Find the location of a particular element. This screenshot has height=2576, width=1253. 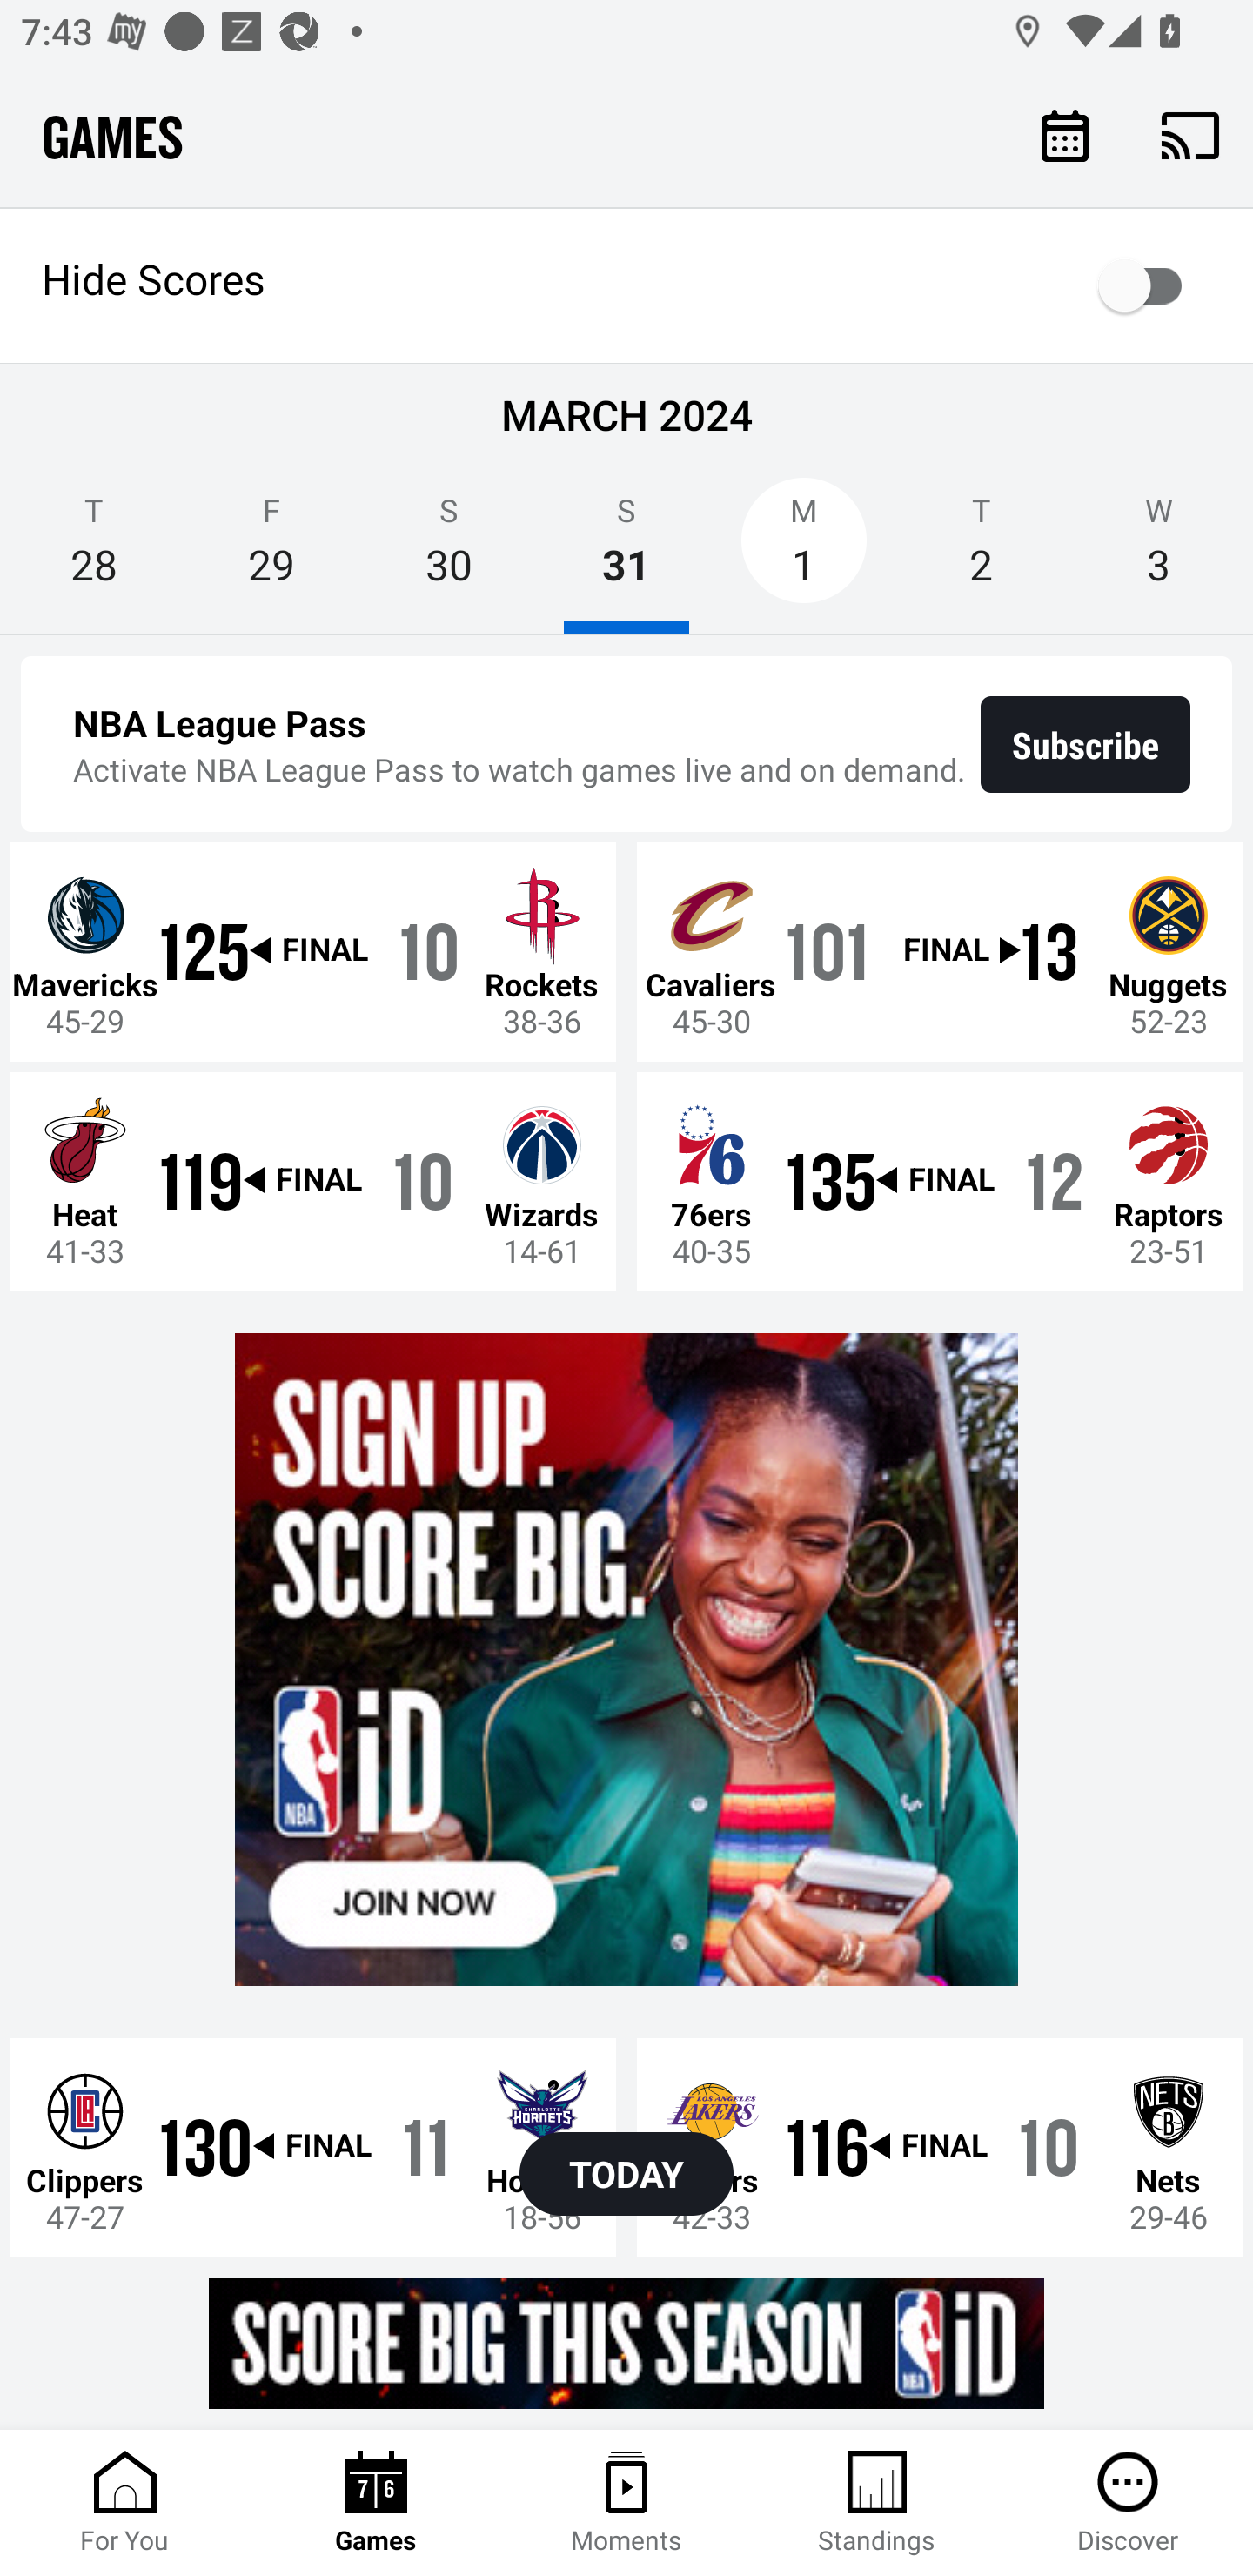

g5nqqygr7owph is located at coordinates (626, 2343).